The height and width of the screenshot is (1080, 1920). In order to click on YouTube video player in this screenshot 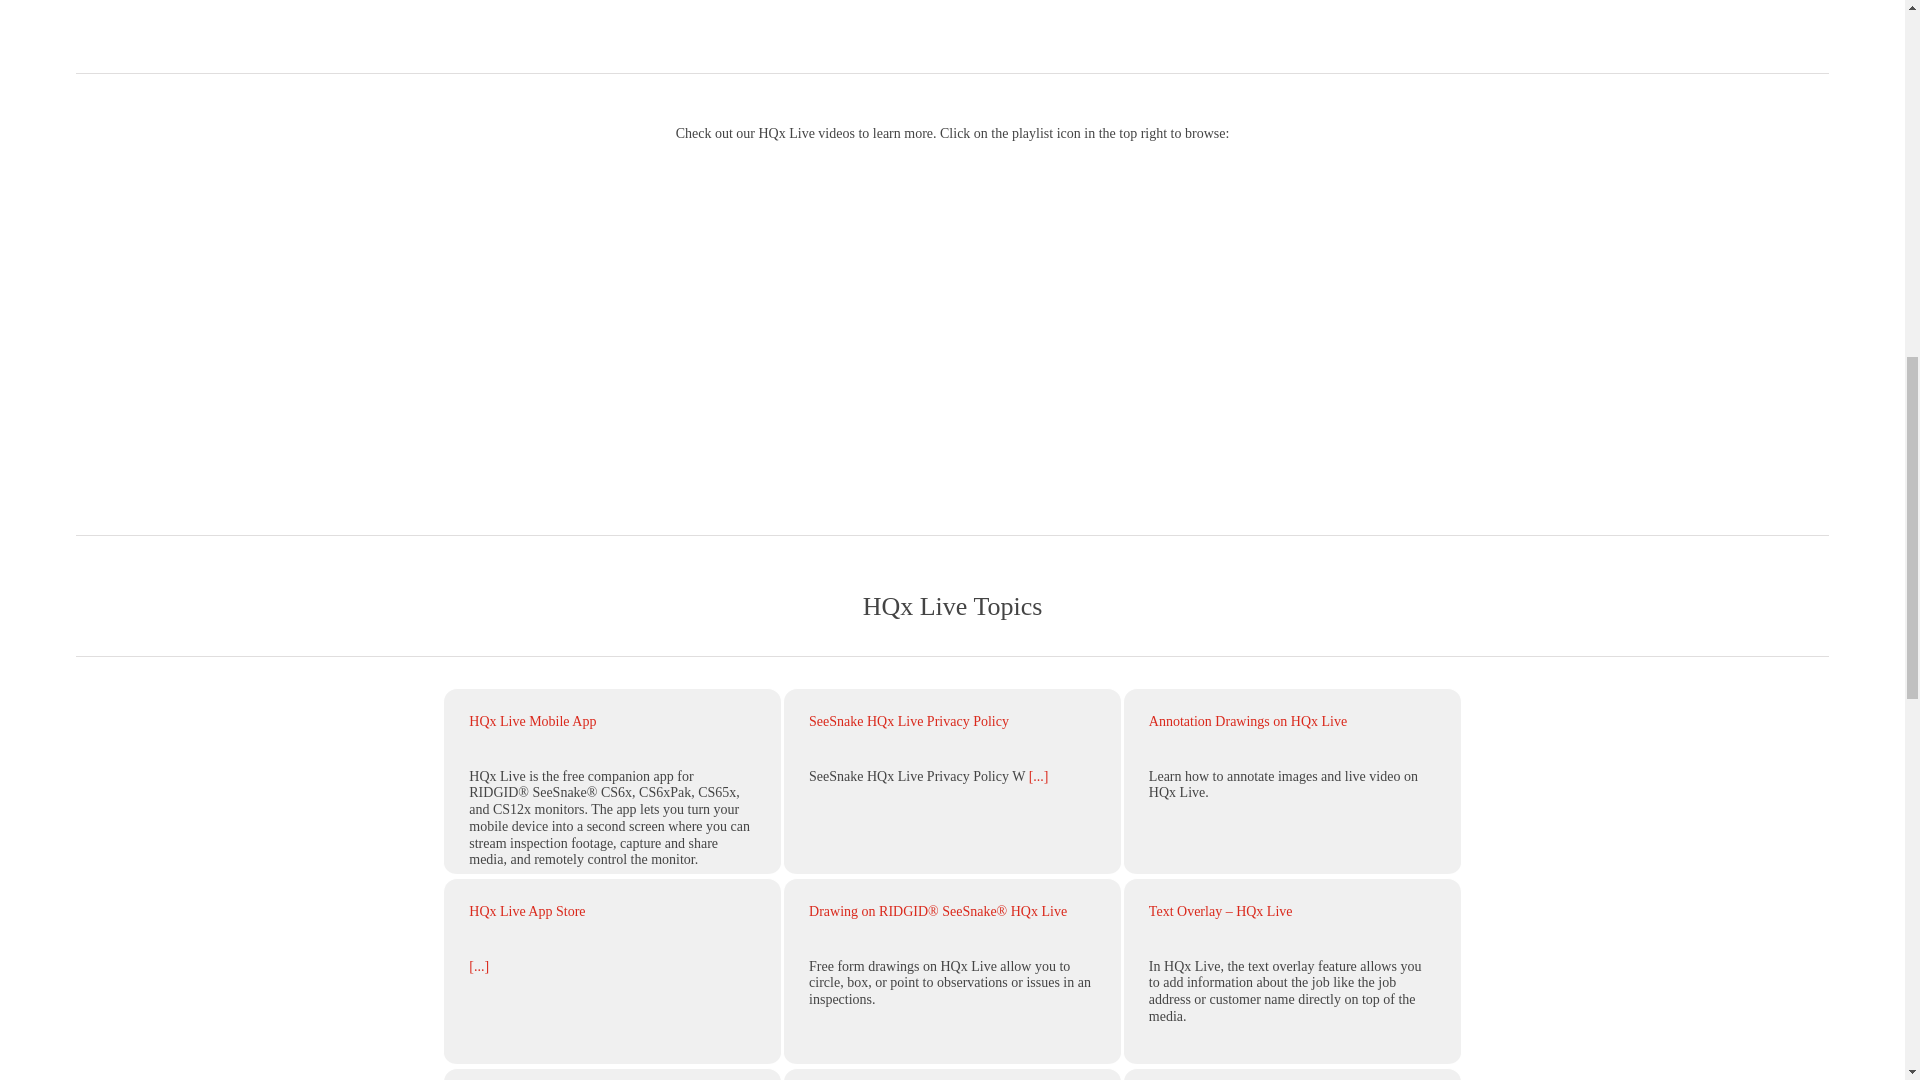, I will do `click(952, 320)`.